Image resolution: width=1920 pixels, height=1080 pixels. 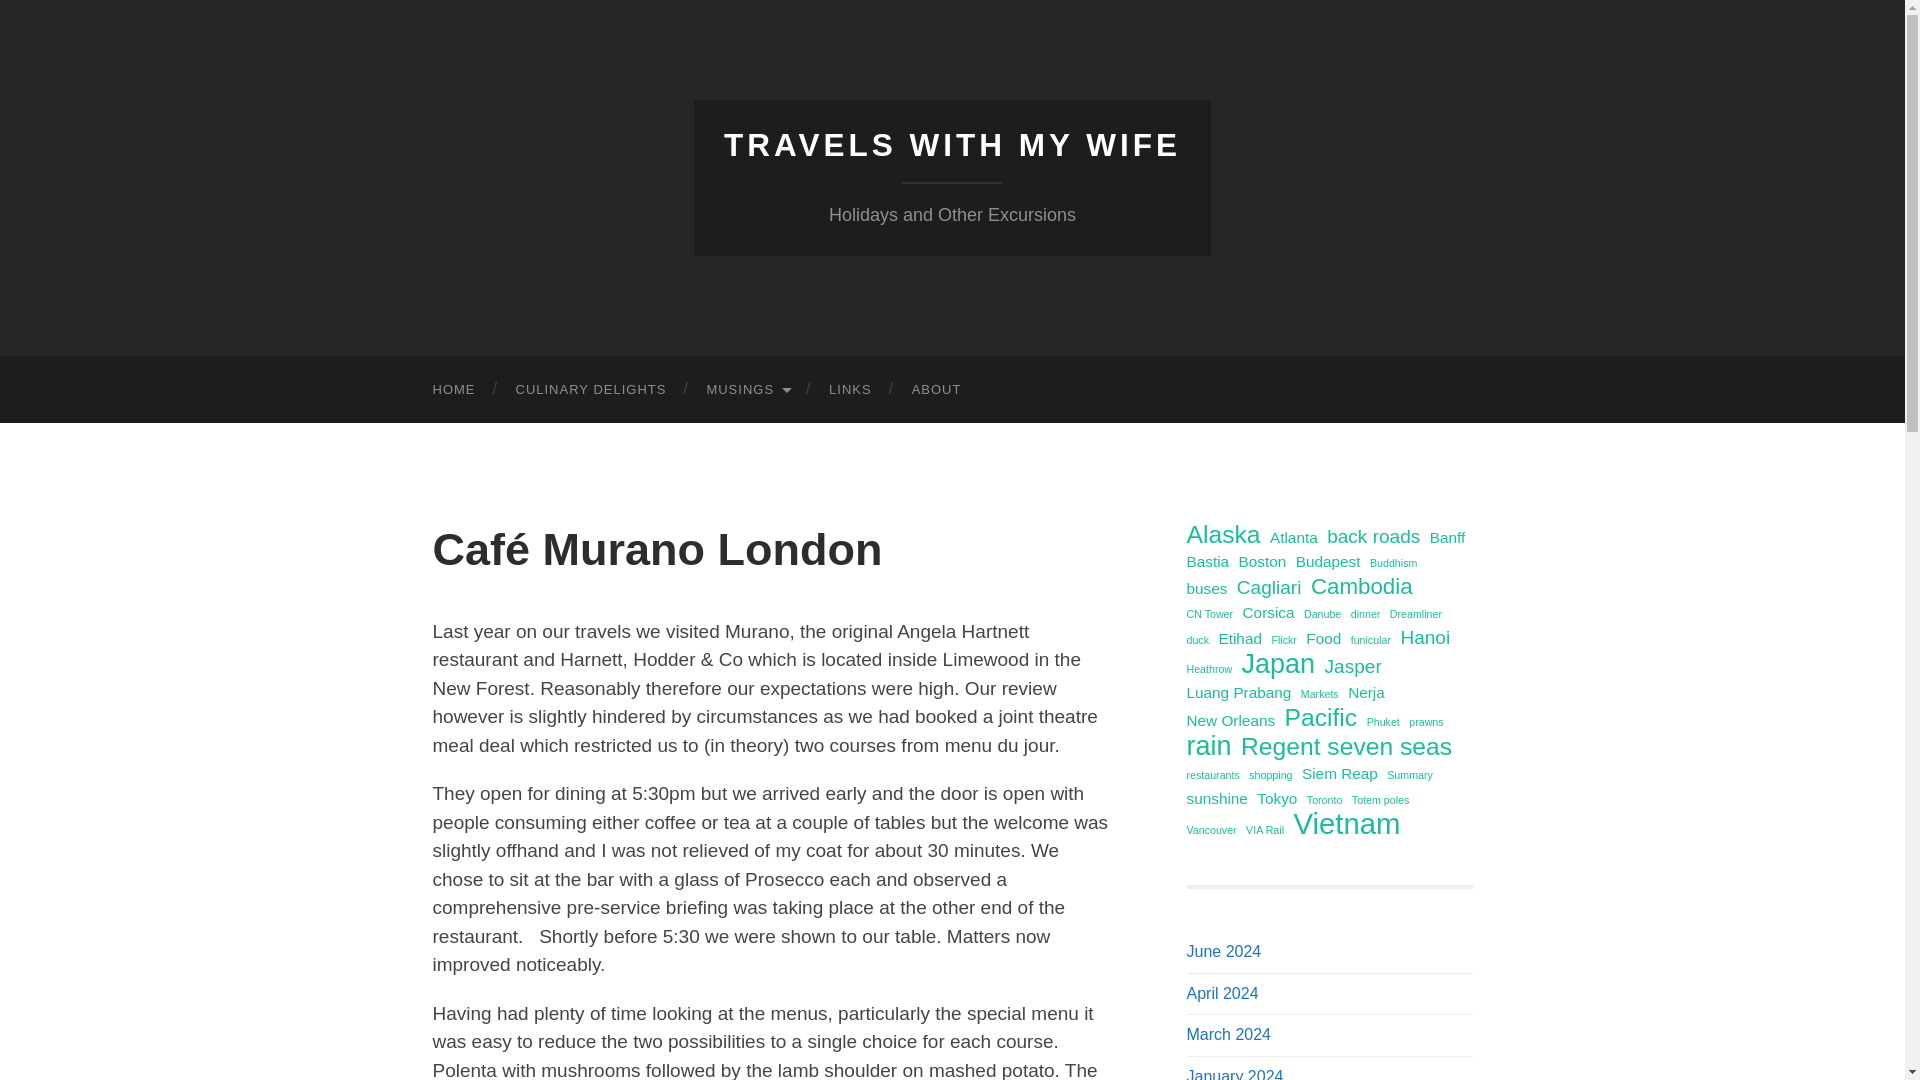 I want to click on MUSINGS, so click(x=746, y=390).